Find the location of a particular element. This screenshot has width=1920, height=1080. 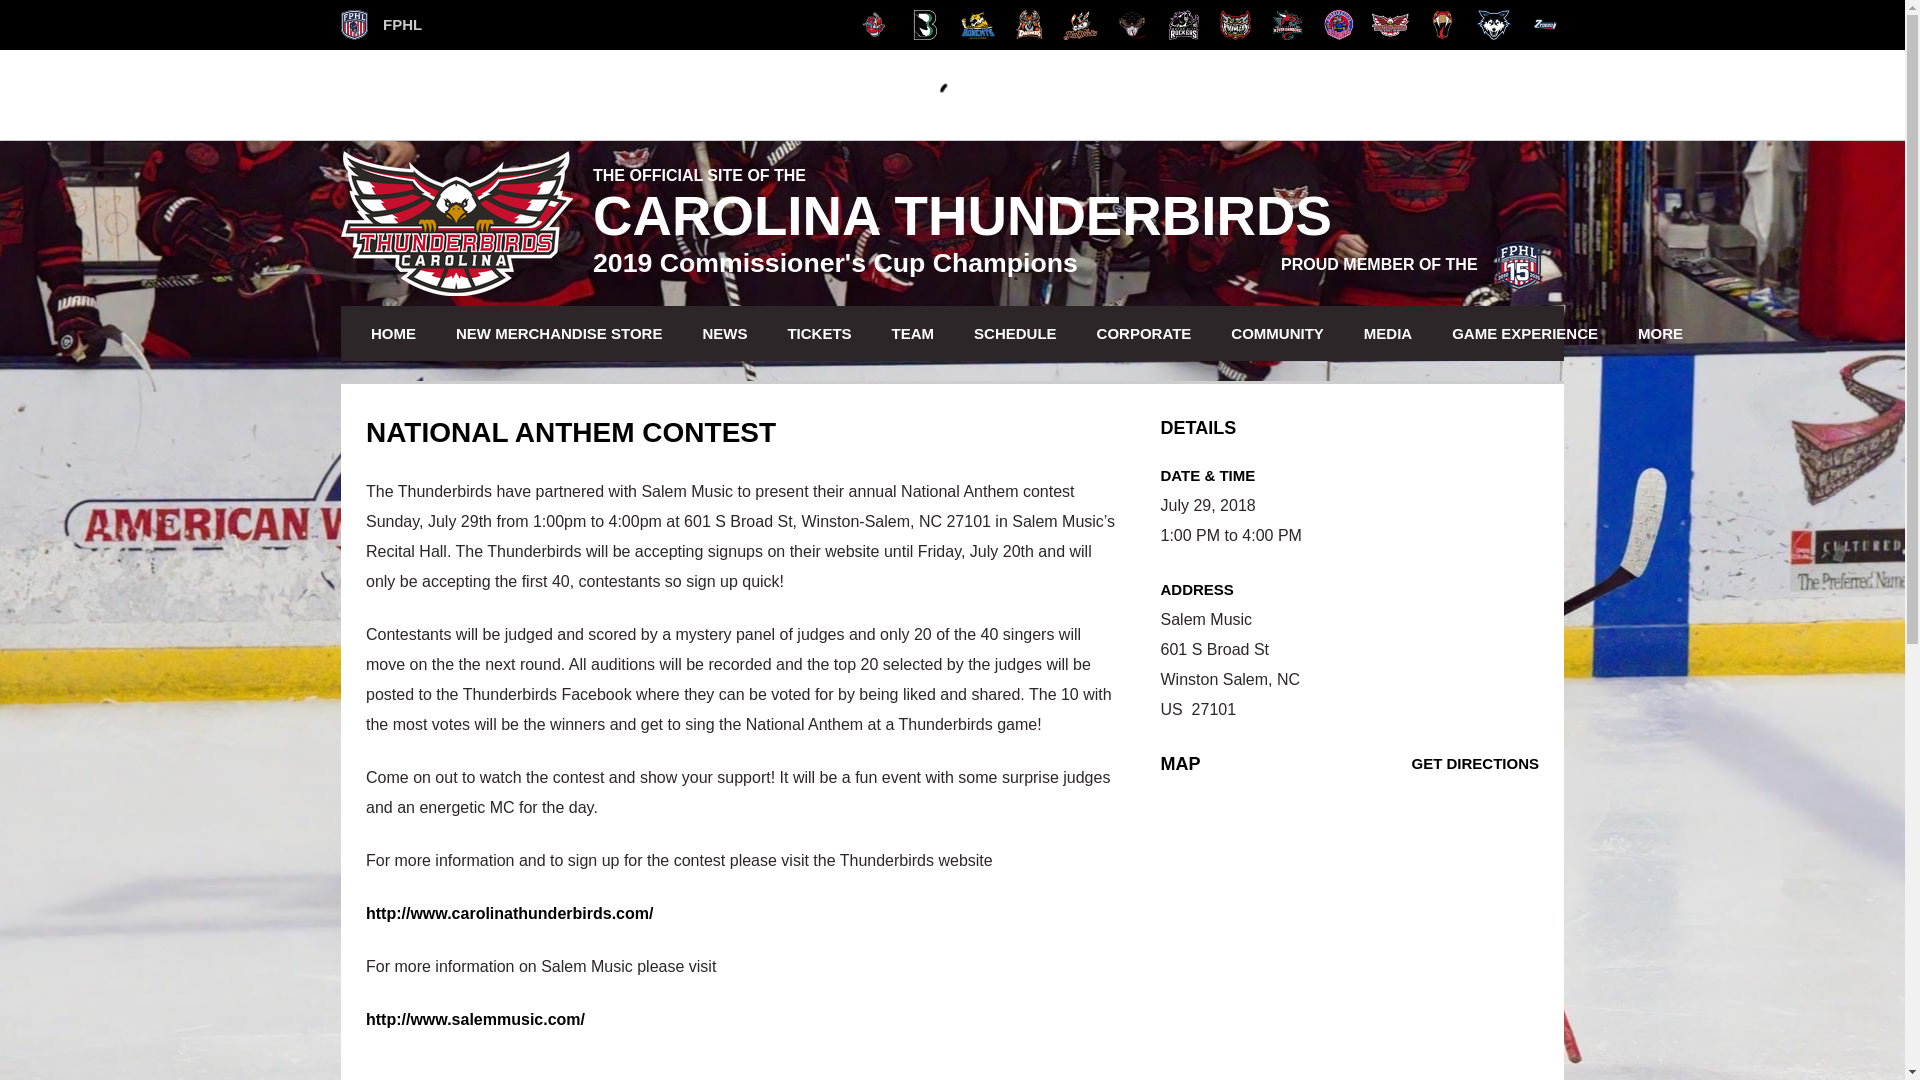

NEW MERCHANDISE STORE is located at coordinates (559, 332).